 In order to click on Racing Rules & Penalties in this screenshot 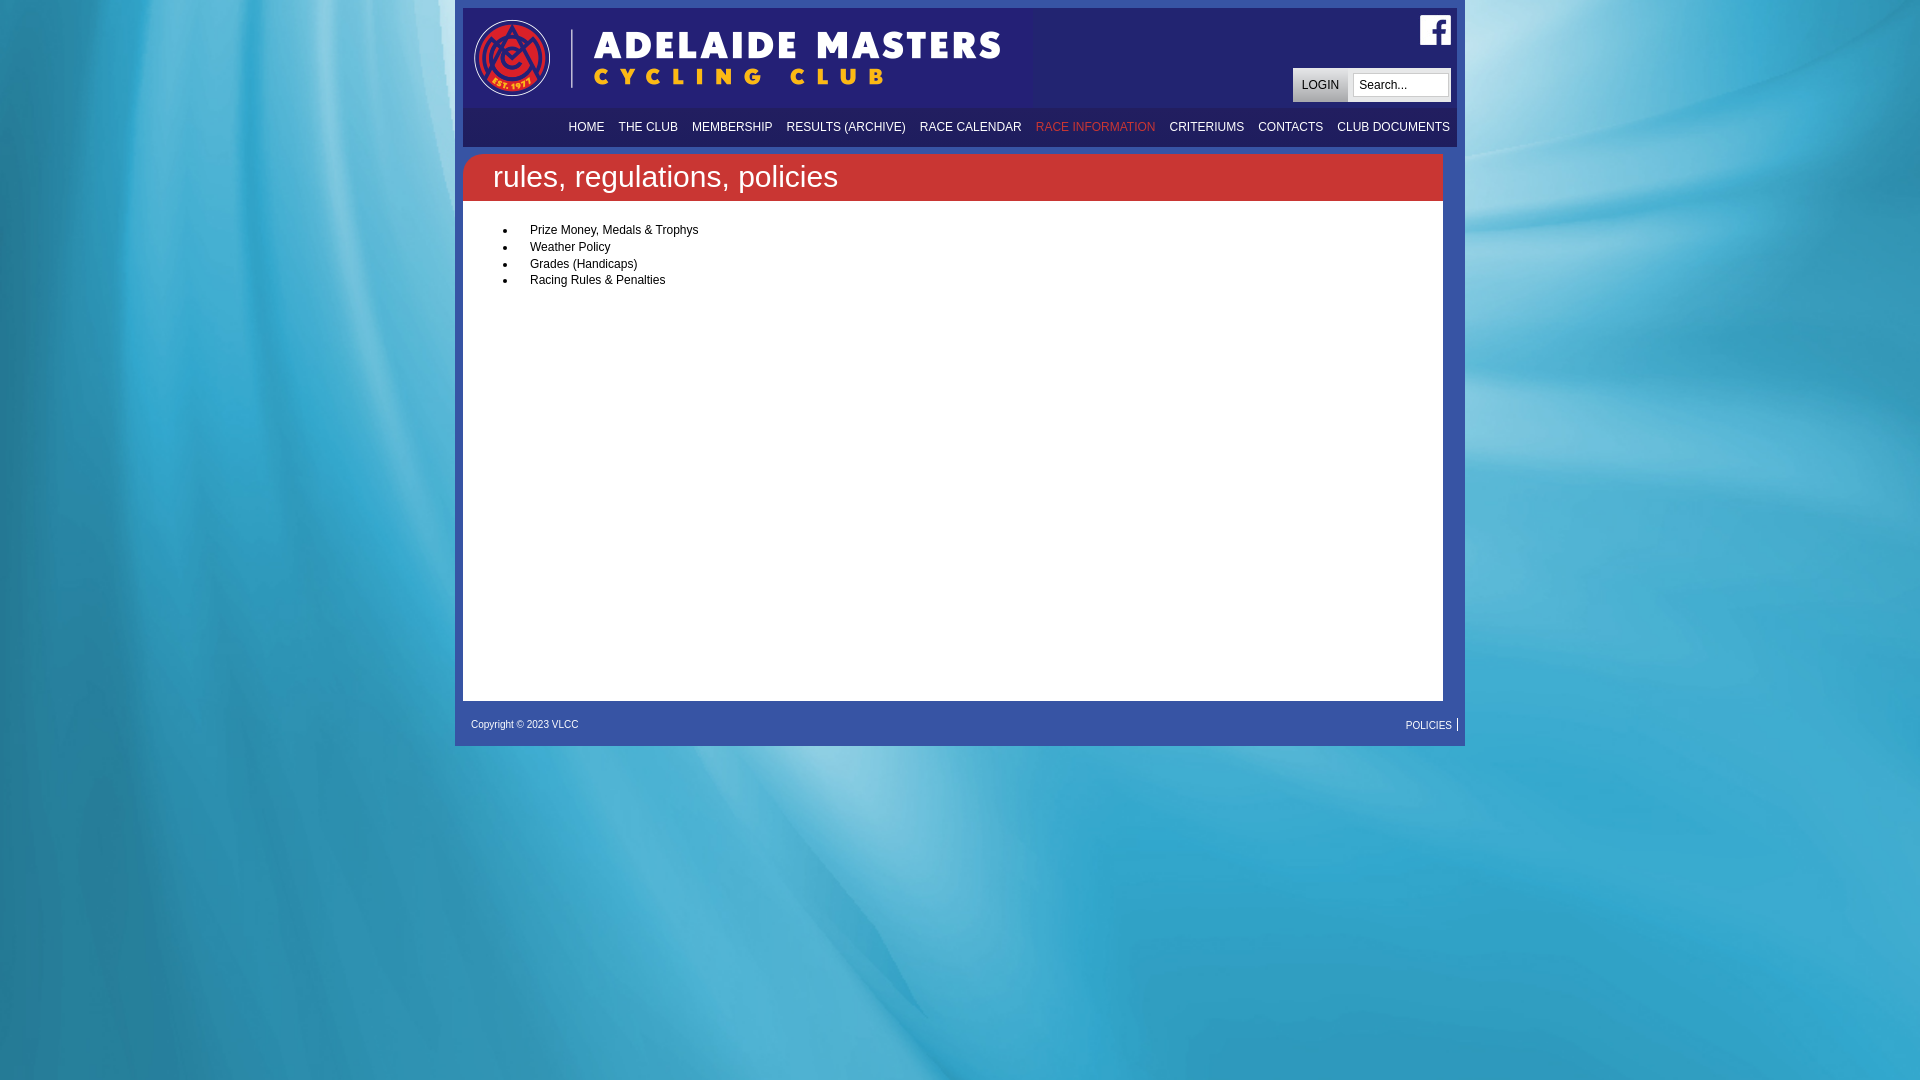, I will do `click(598, 280)`.